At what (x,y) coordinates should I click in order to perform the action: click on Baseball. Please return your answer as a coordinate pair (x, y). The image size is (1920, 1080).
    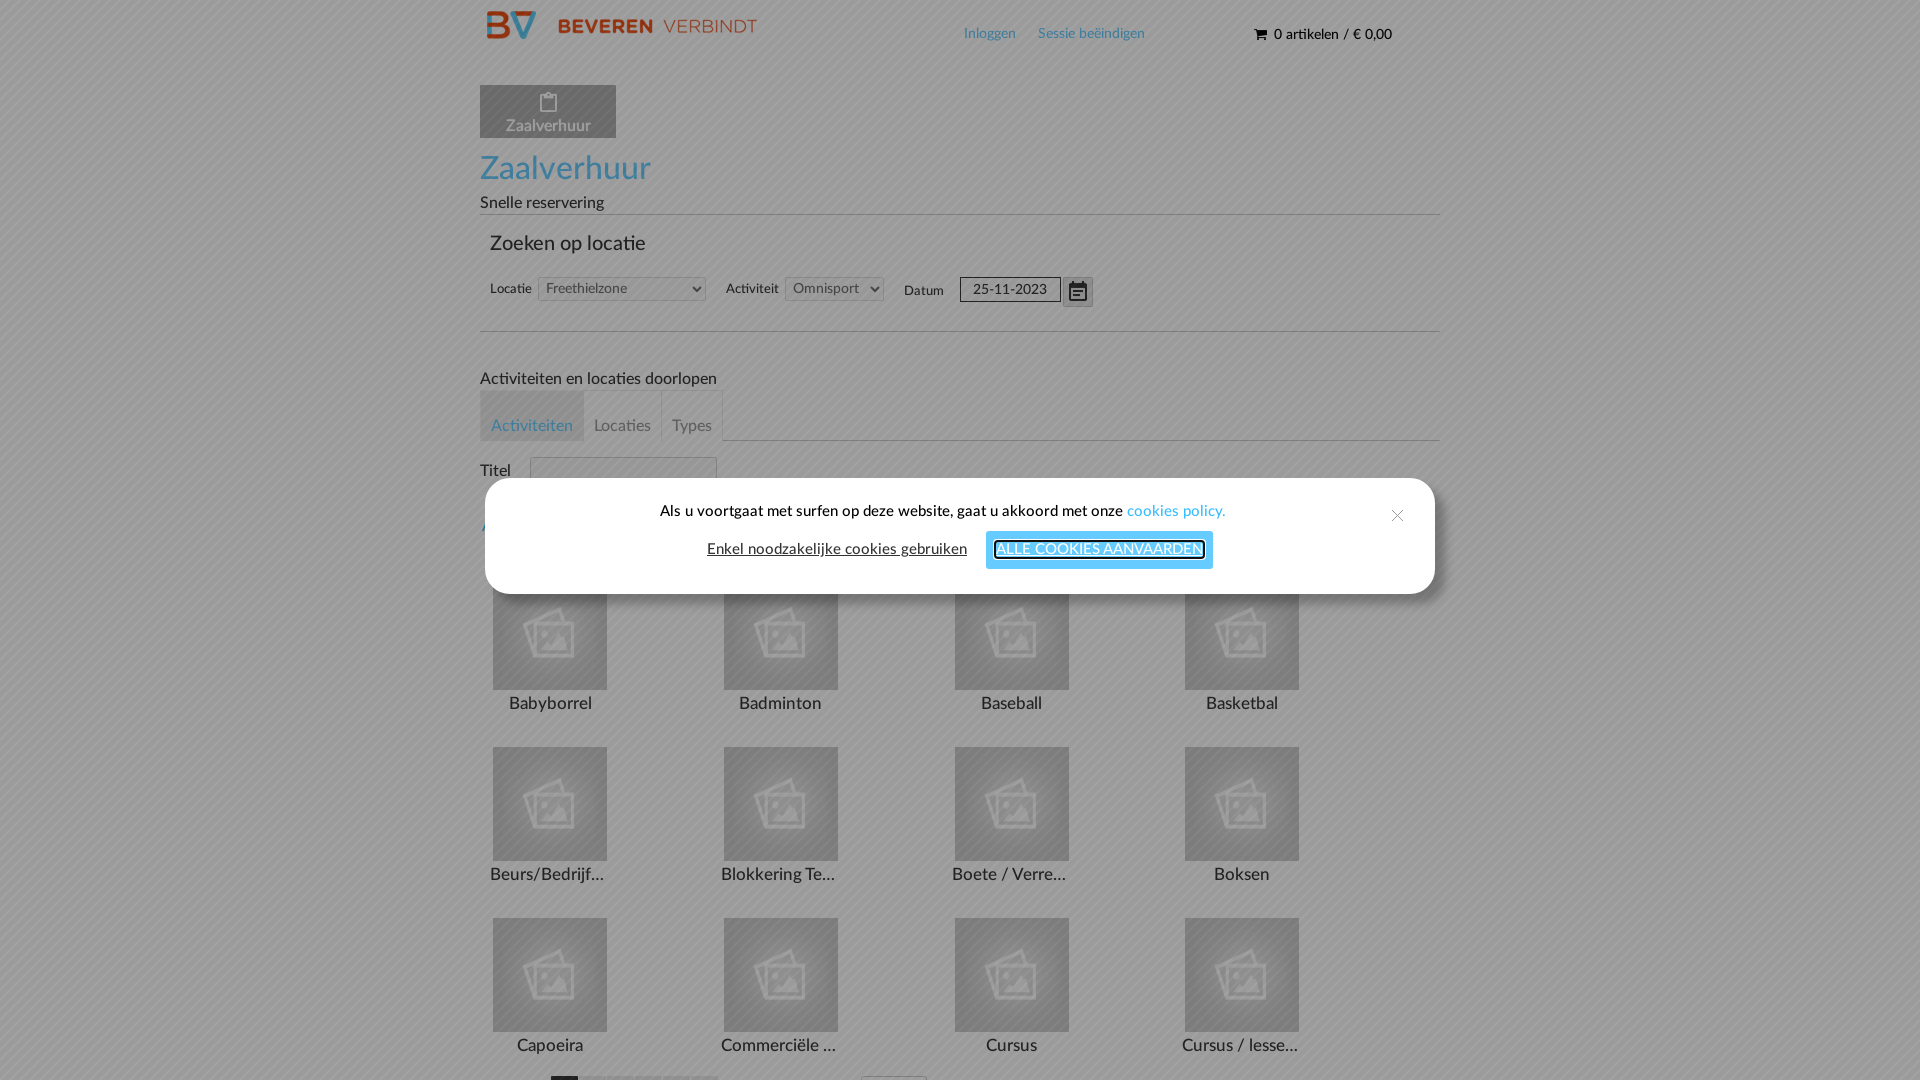
    Looking at the image, I should click on (1012, 633).